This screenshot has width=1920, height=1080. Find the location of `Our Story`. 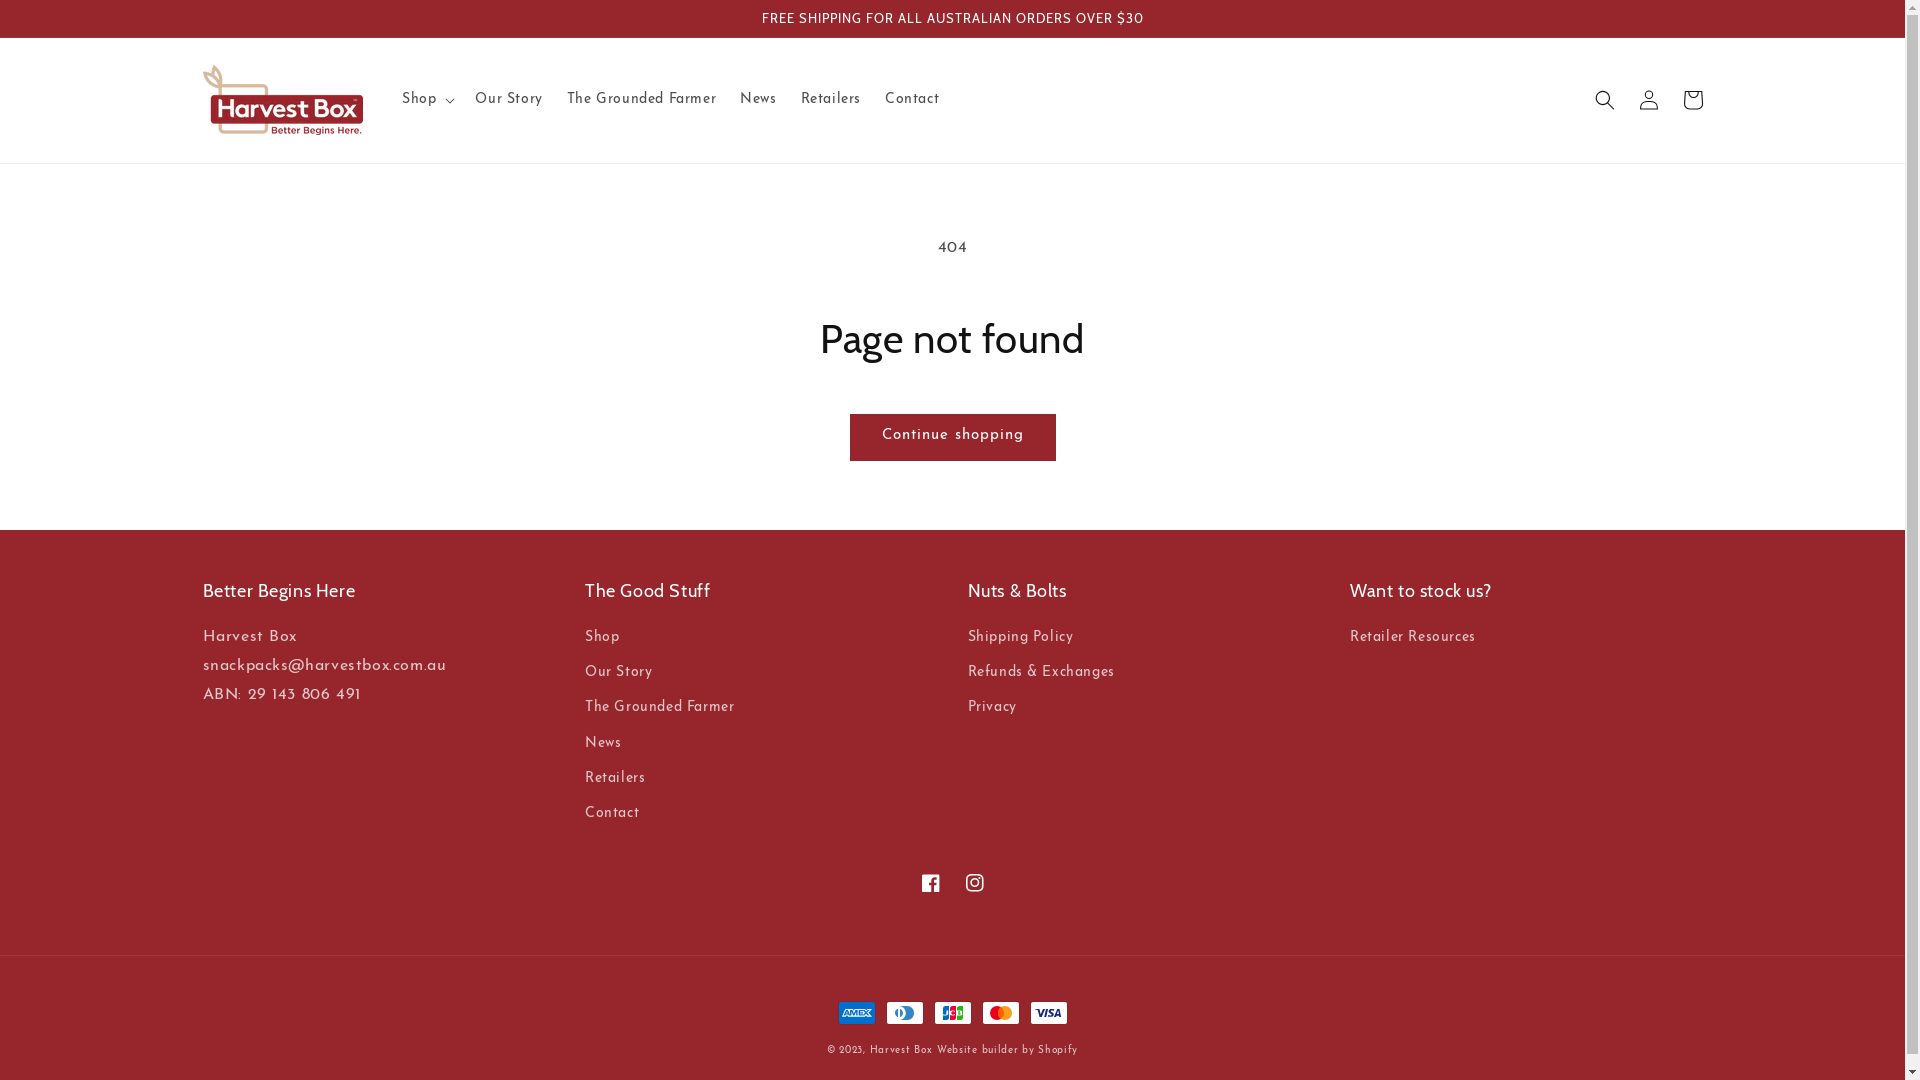

Our Story is located at coordinates (618, 672).